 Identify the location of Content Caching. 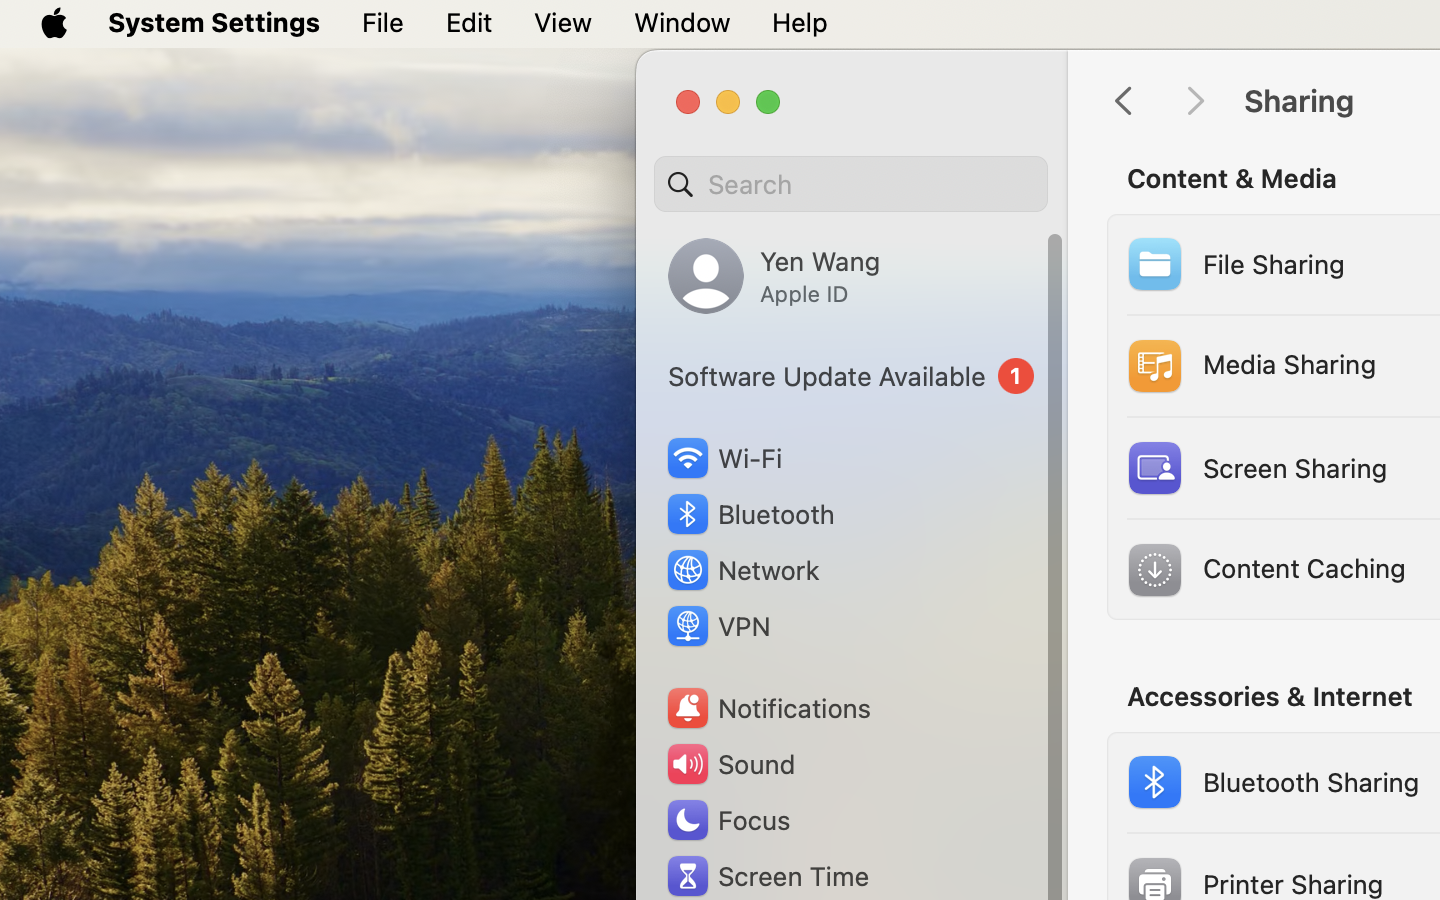
(1264, 570).